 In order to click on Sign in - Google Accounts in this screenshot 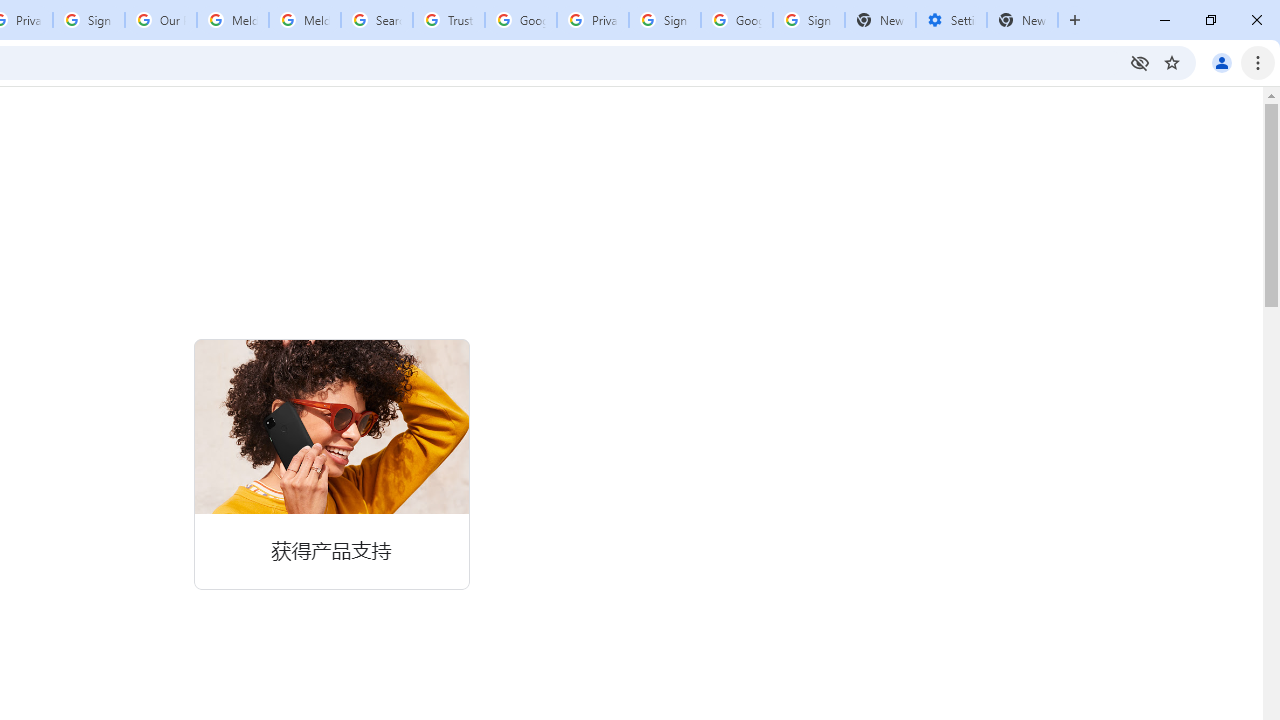, I will do `click(88, 20)`.